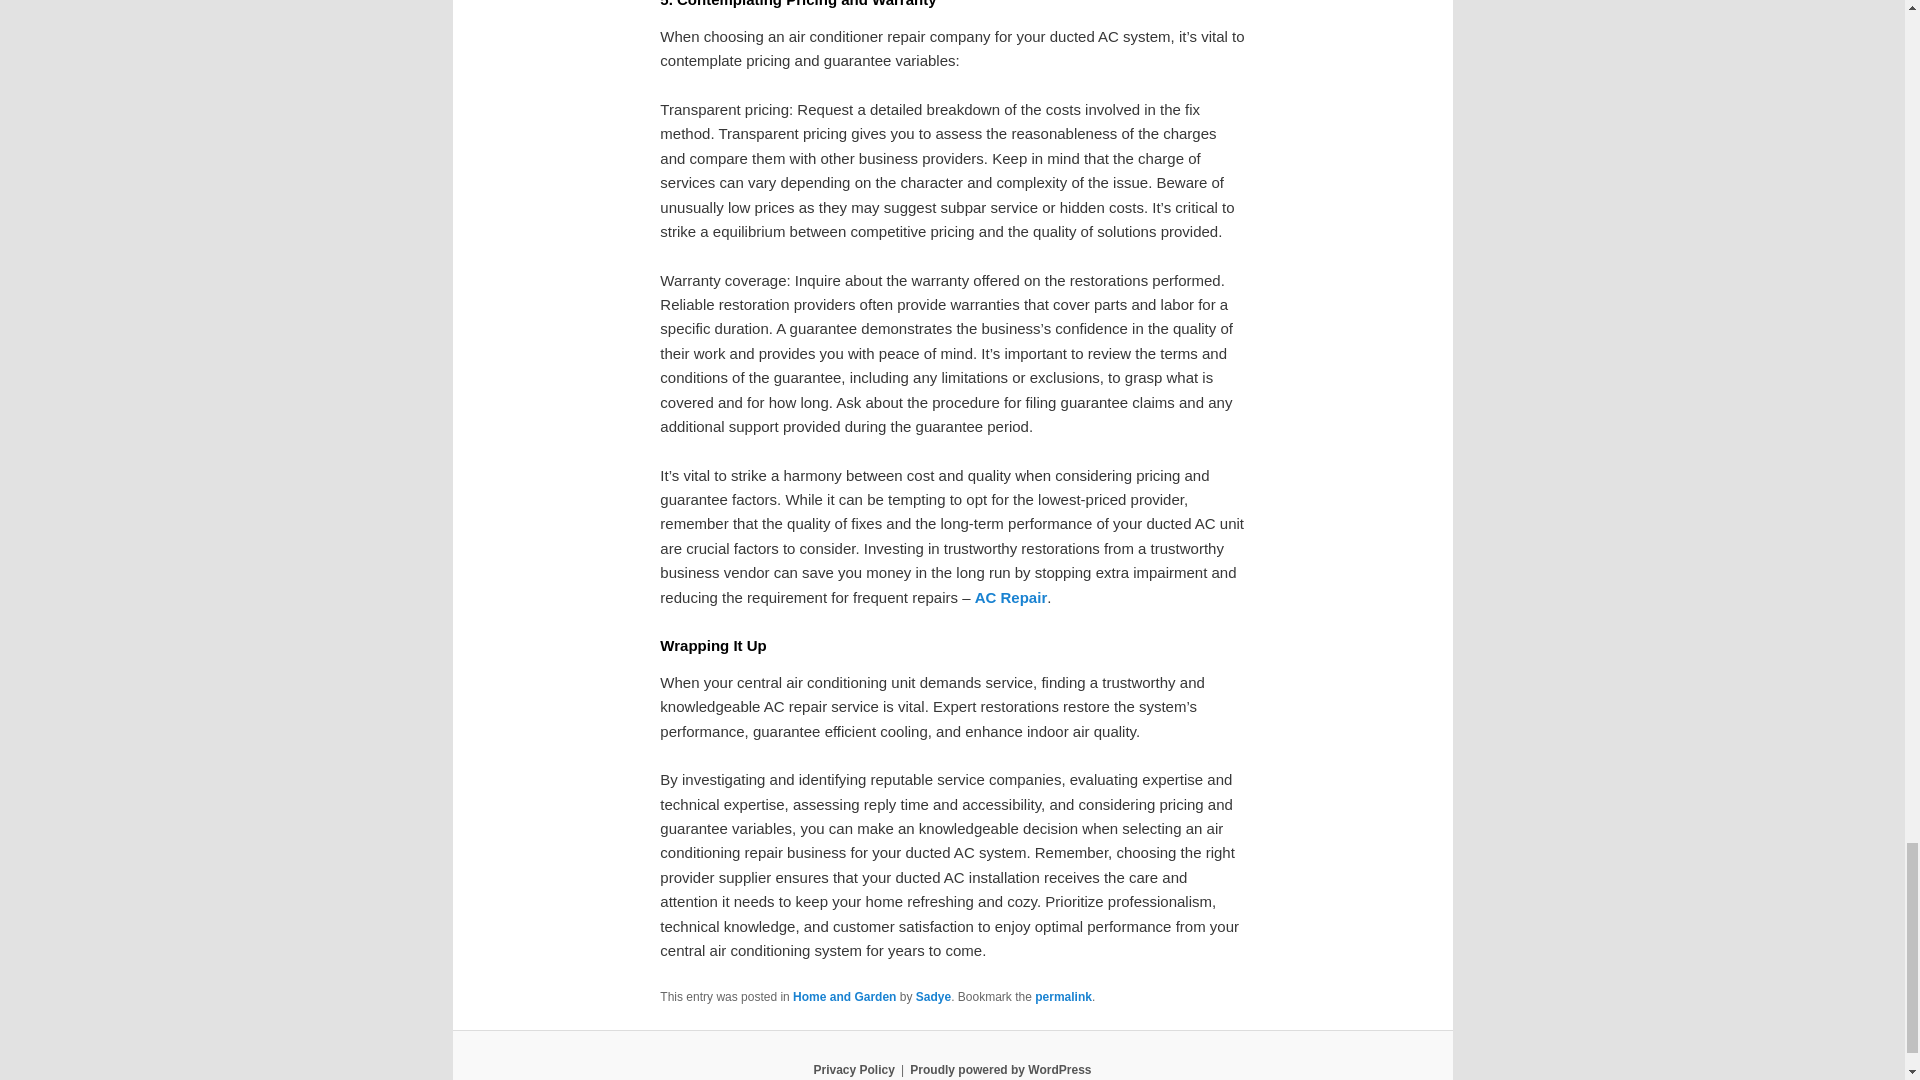 This screenshot has height=1080, width=1920. I want to click on permalink, so click(1063, 997).